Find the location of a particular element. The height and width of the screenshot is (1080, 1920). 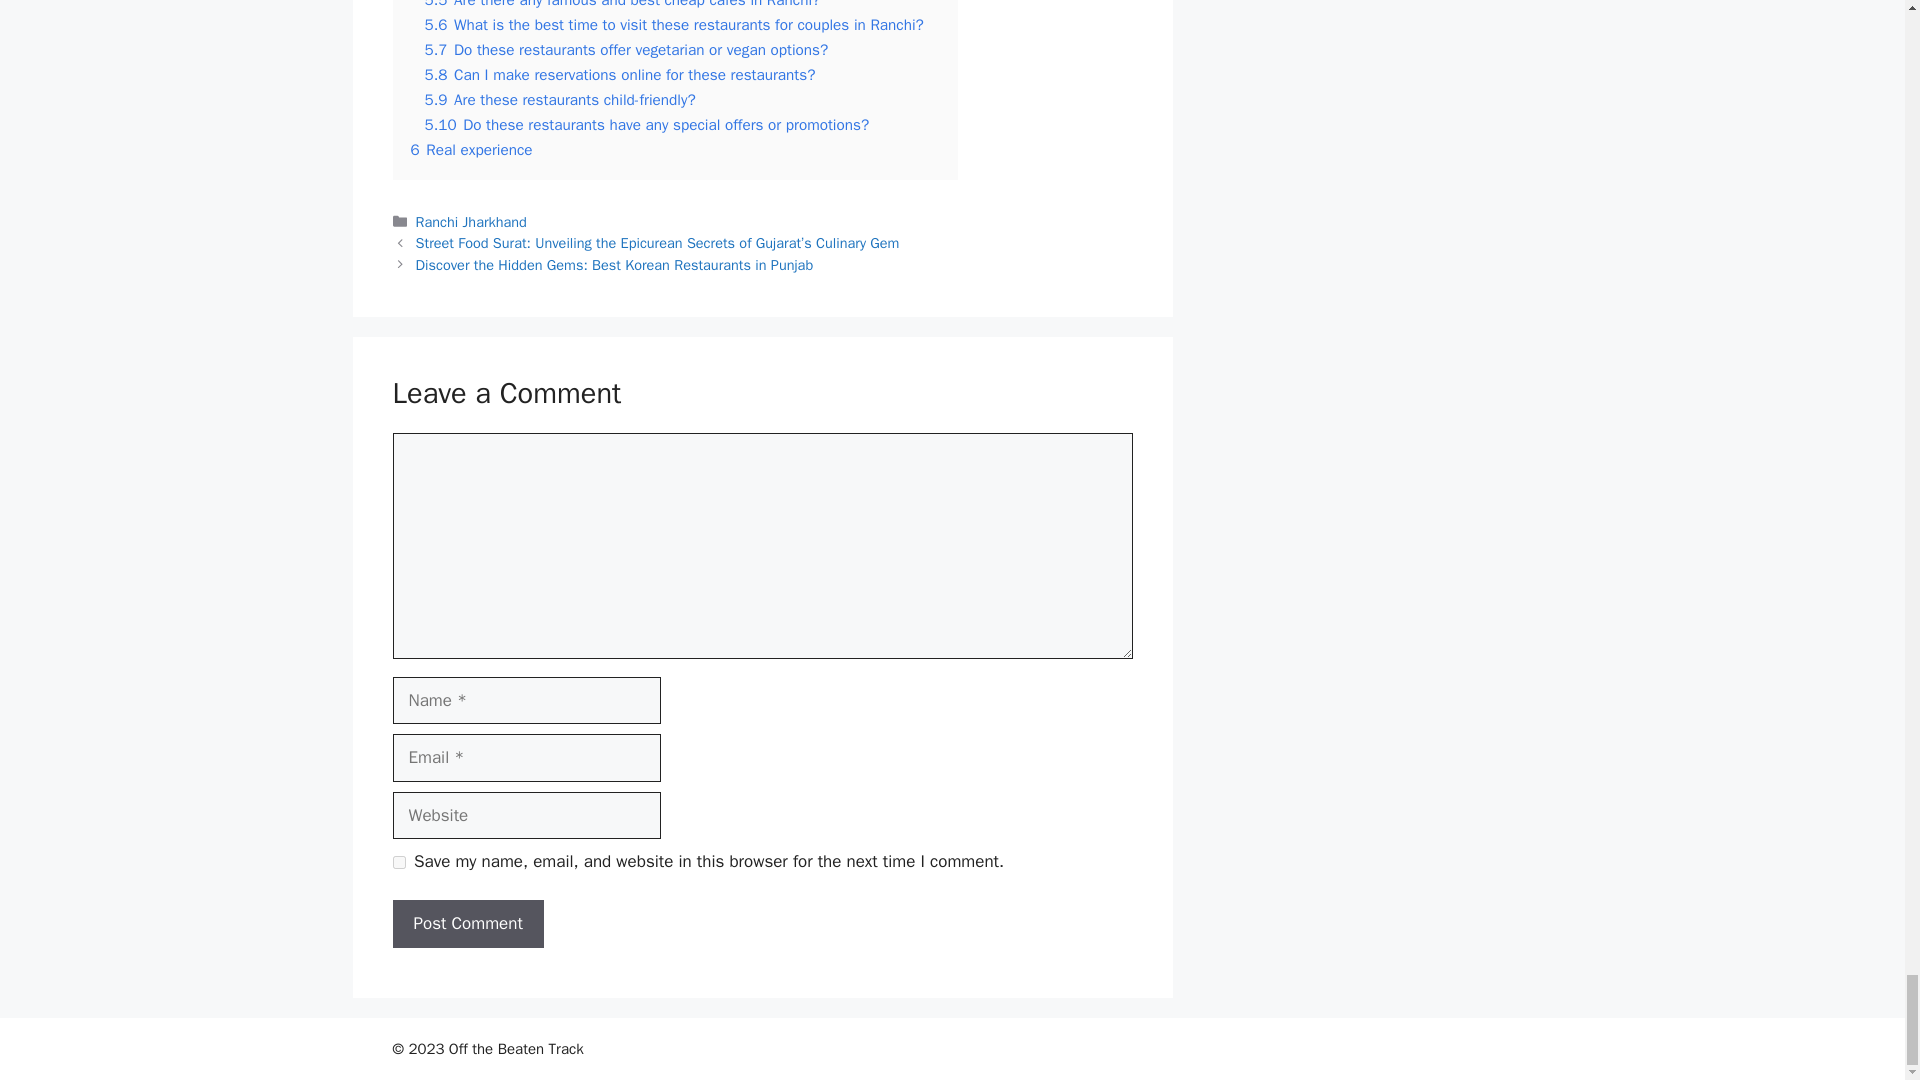

5.7 Do these restaurants offer vegetarian or vegan options? is located at coordinates (626, 50).